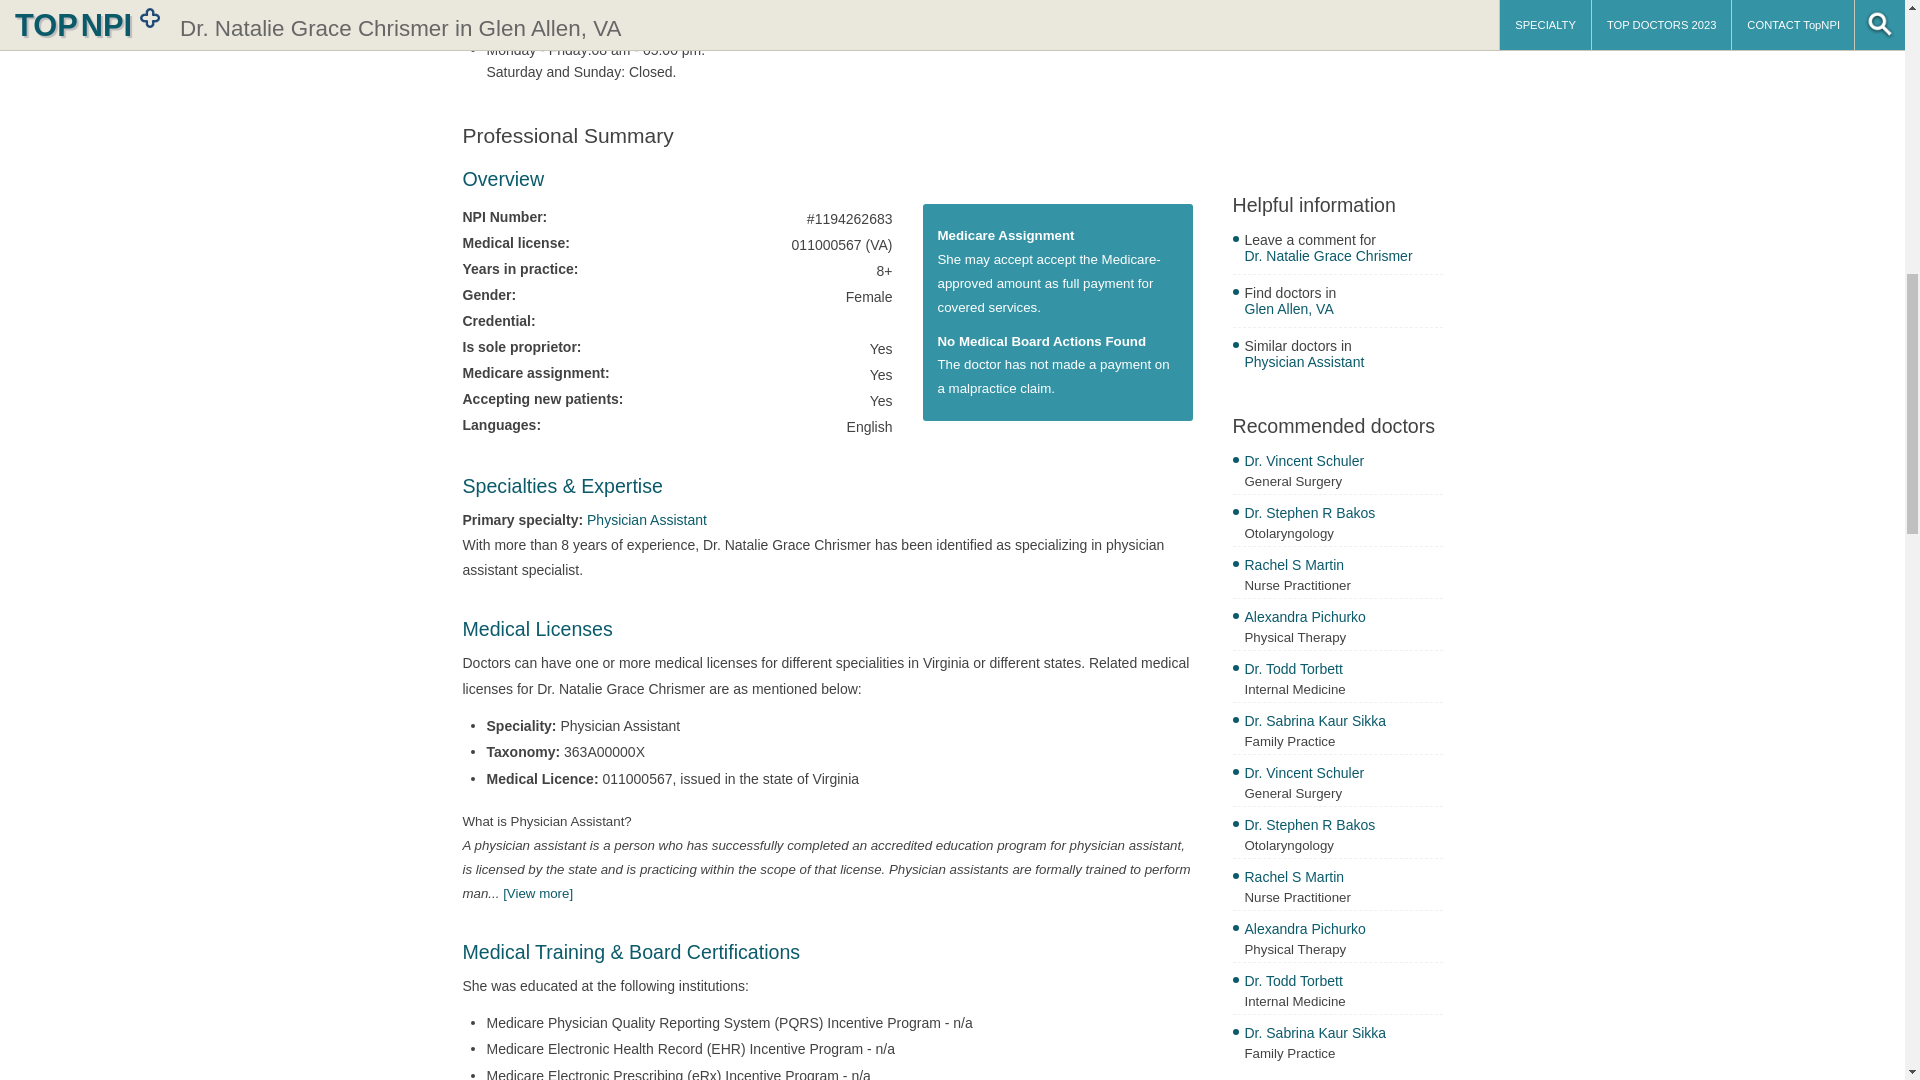 The height and width of the screenshot is (1080, 1920). What do you see at coordinates (646, 520) in the screenshot?
I see `Physician Assistant` at bounding box center [646, 520].